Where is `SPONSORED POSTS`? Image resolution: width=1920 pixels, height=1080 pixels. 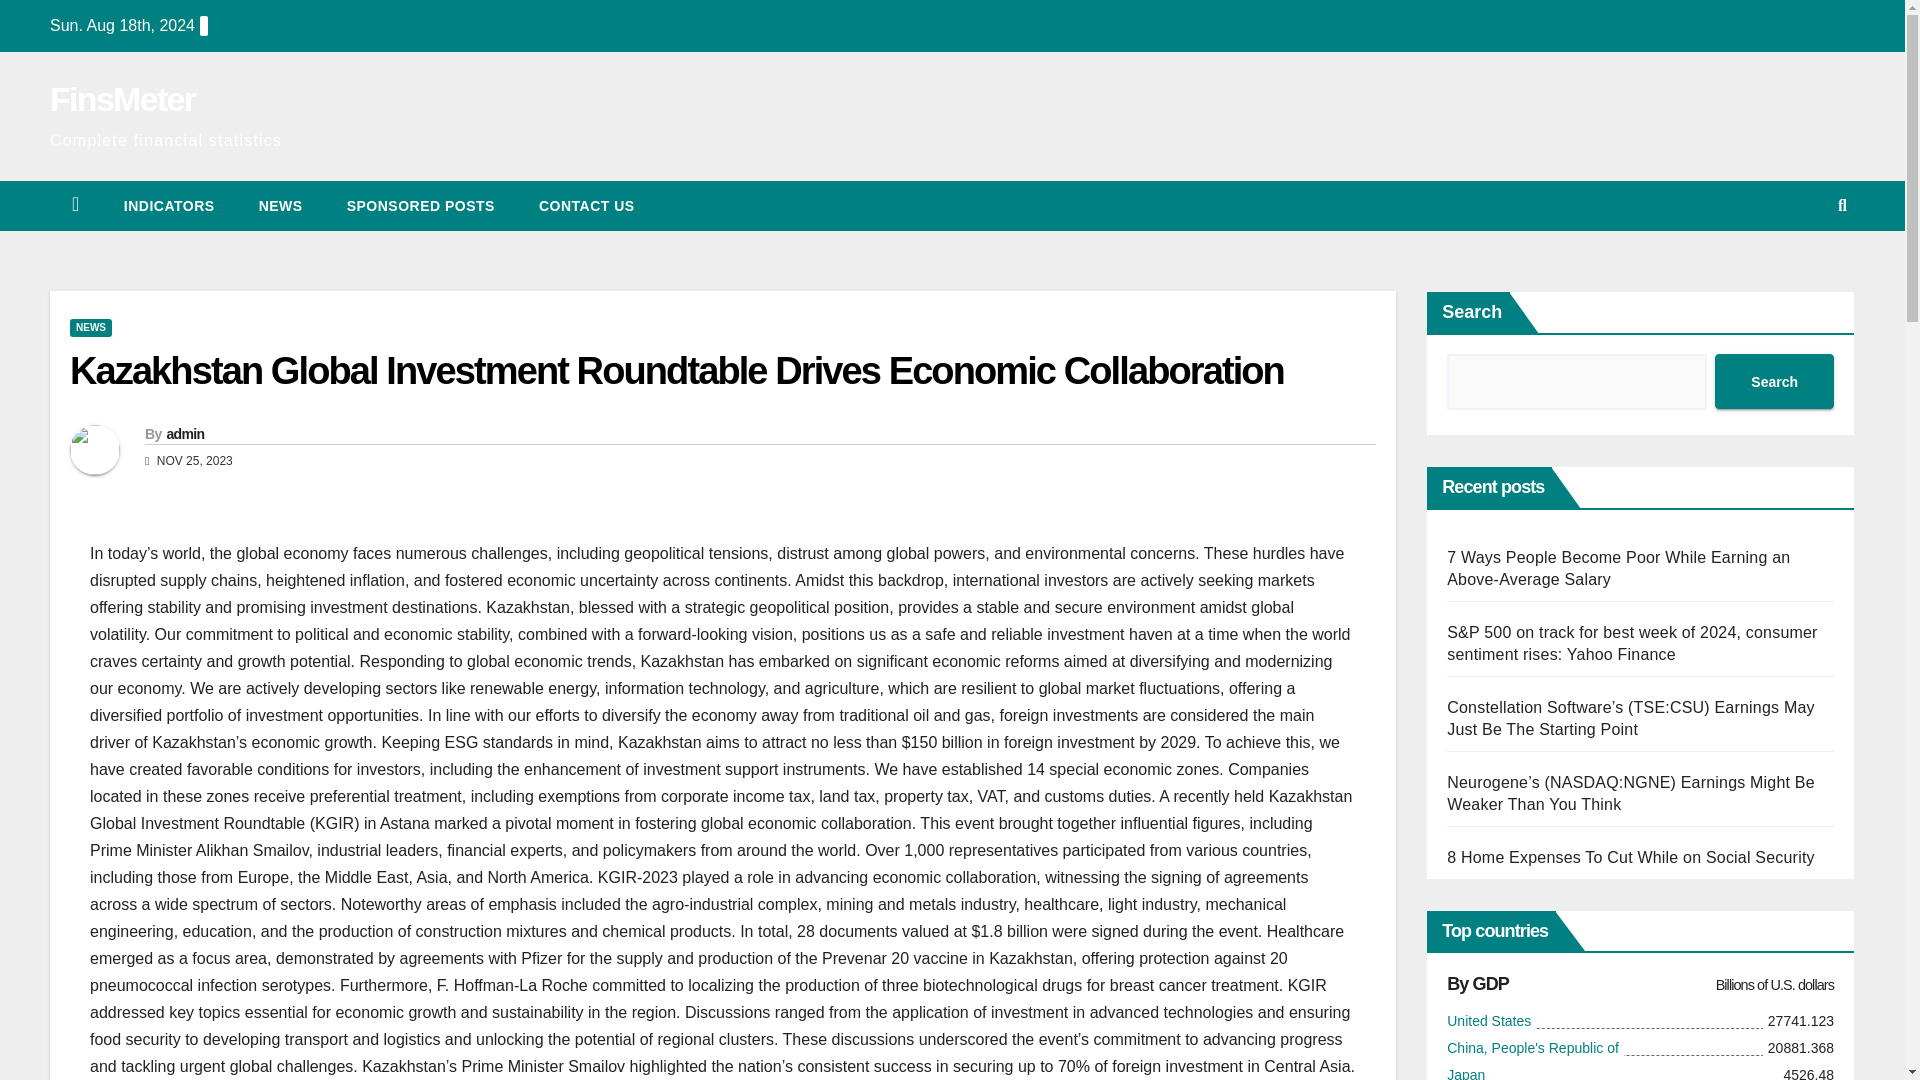 SPONSORED POSTS is located at coordinates (420, 206).